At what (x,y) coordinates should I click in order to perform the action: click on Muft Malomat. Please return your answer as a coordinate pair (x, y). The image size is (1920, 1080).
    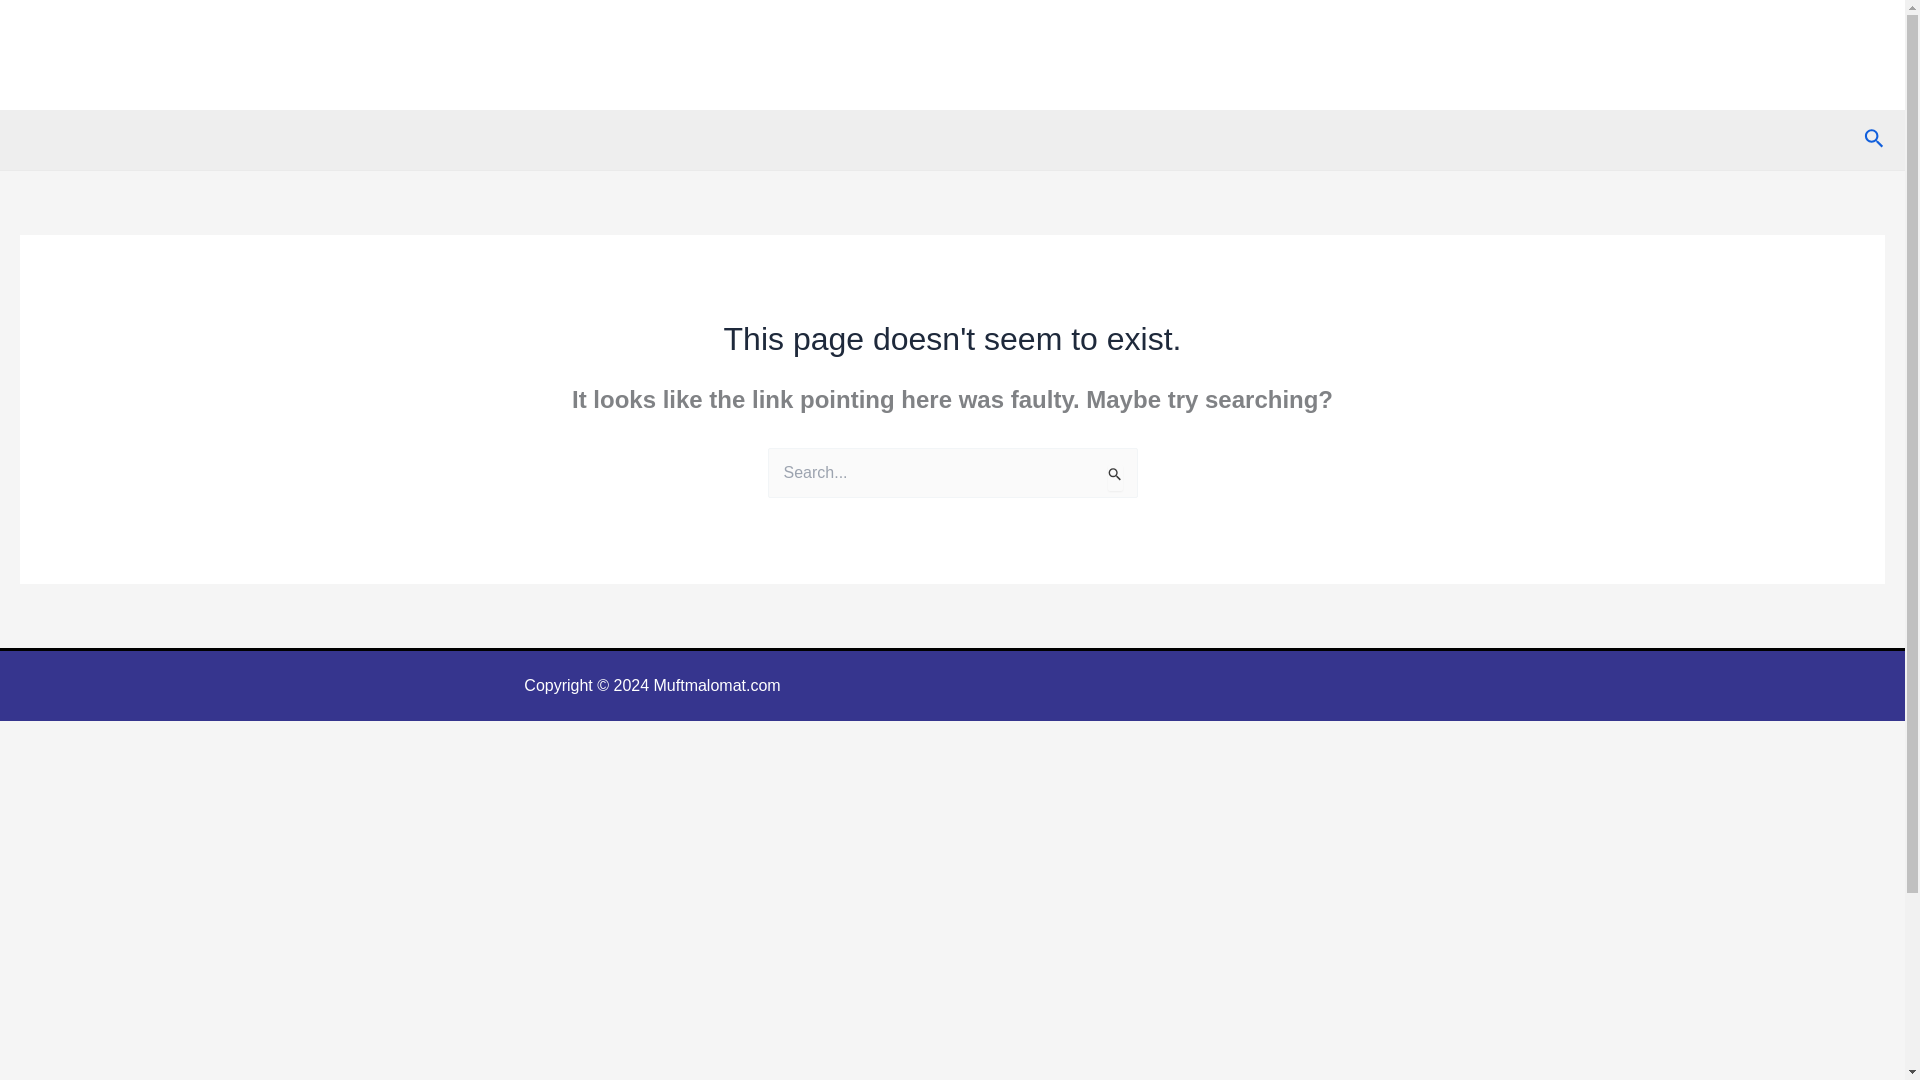
    Looking at the image, I should click on (120, 44).